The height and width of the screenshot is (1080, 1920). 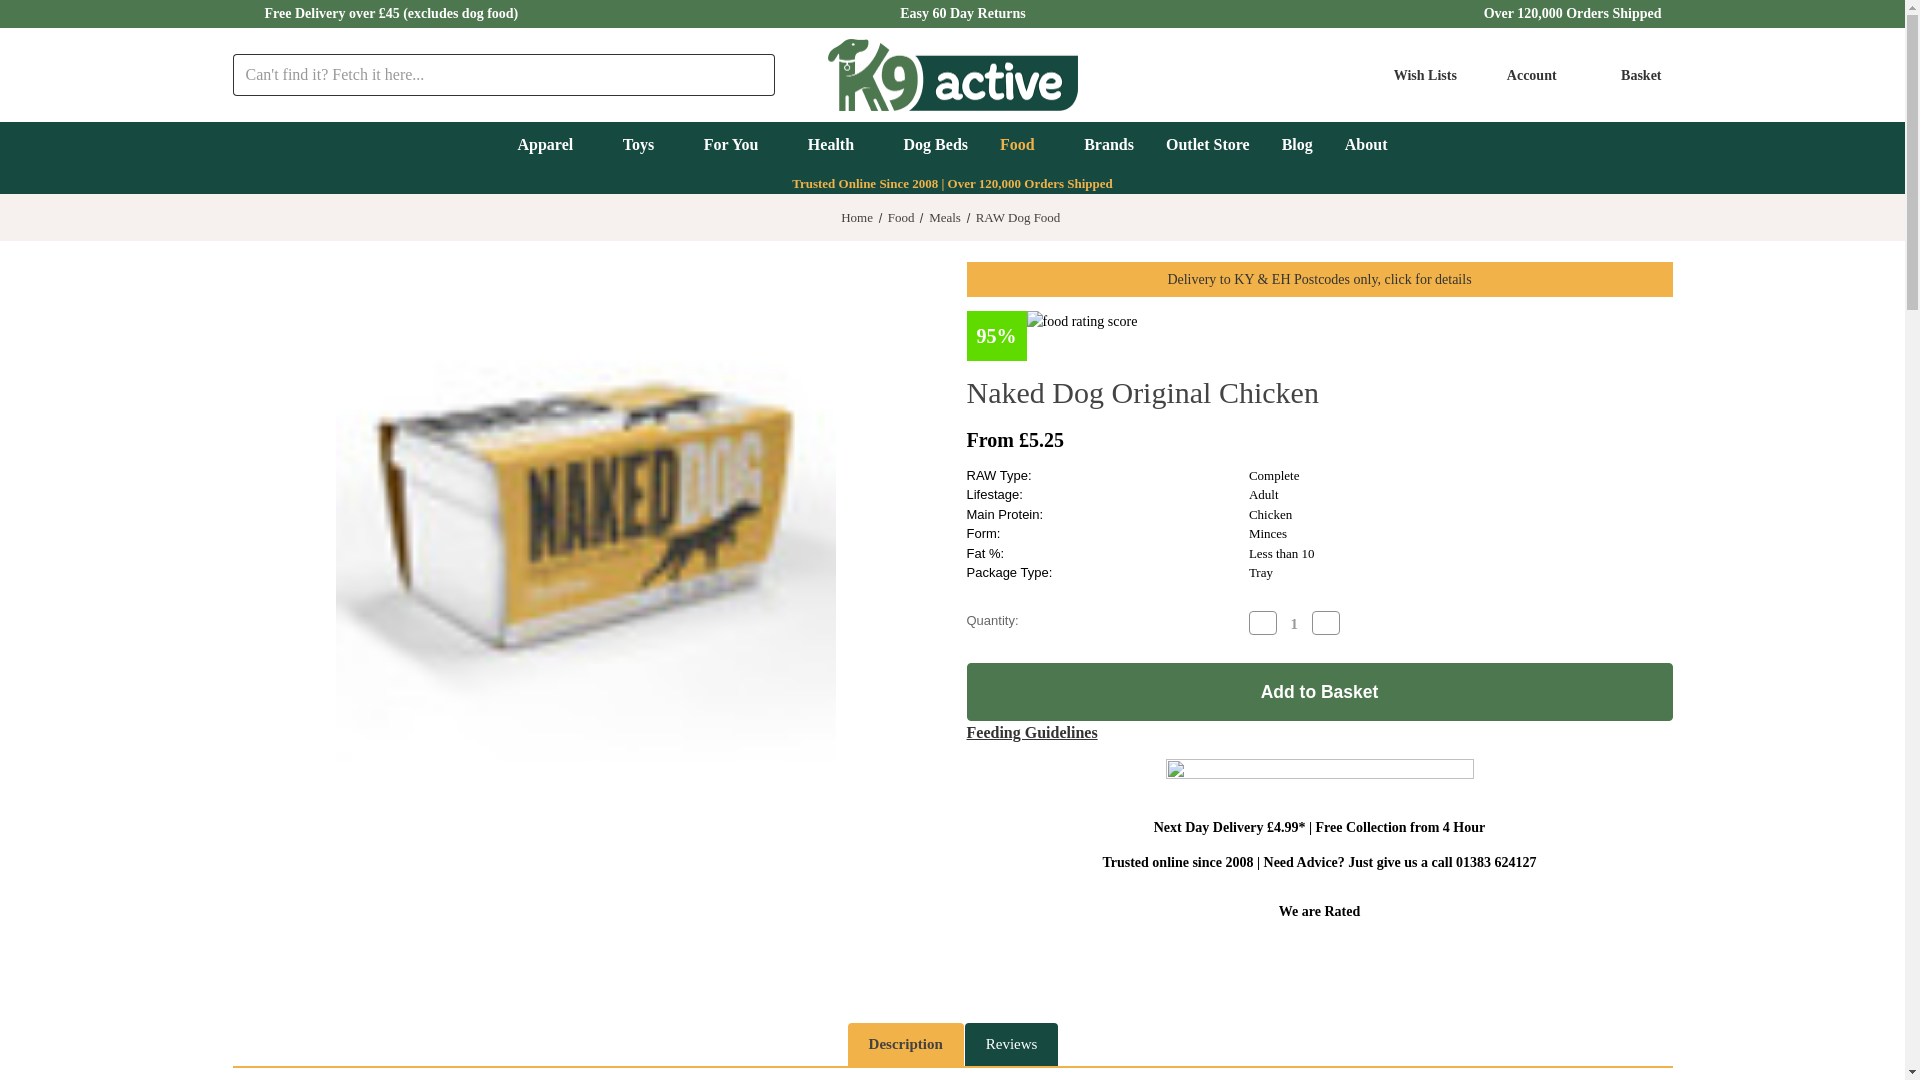 What do you see at coordinates (1412, 74) in the screenshot?
I see `Wish Lists` at bounding box center [1412, 74].